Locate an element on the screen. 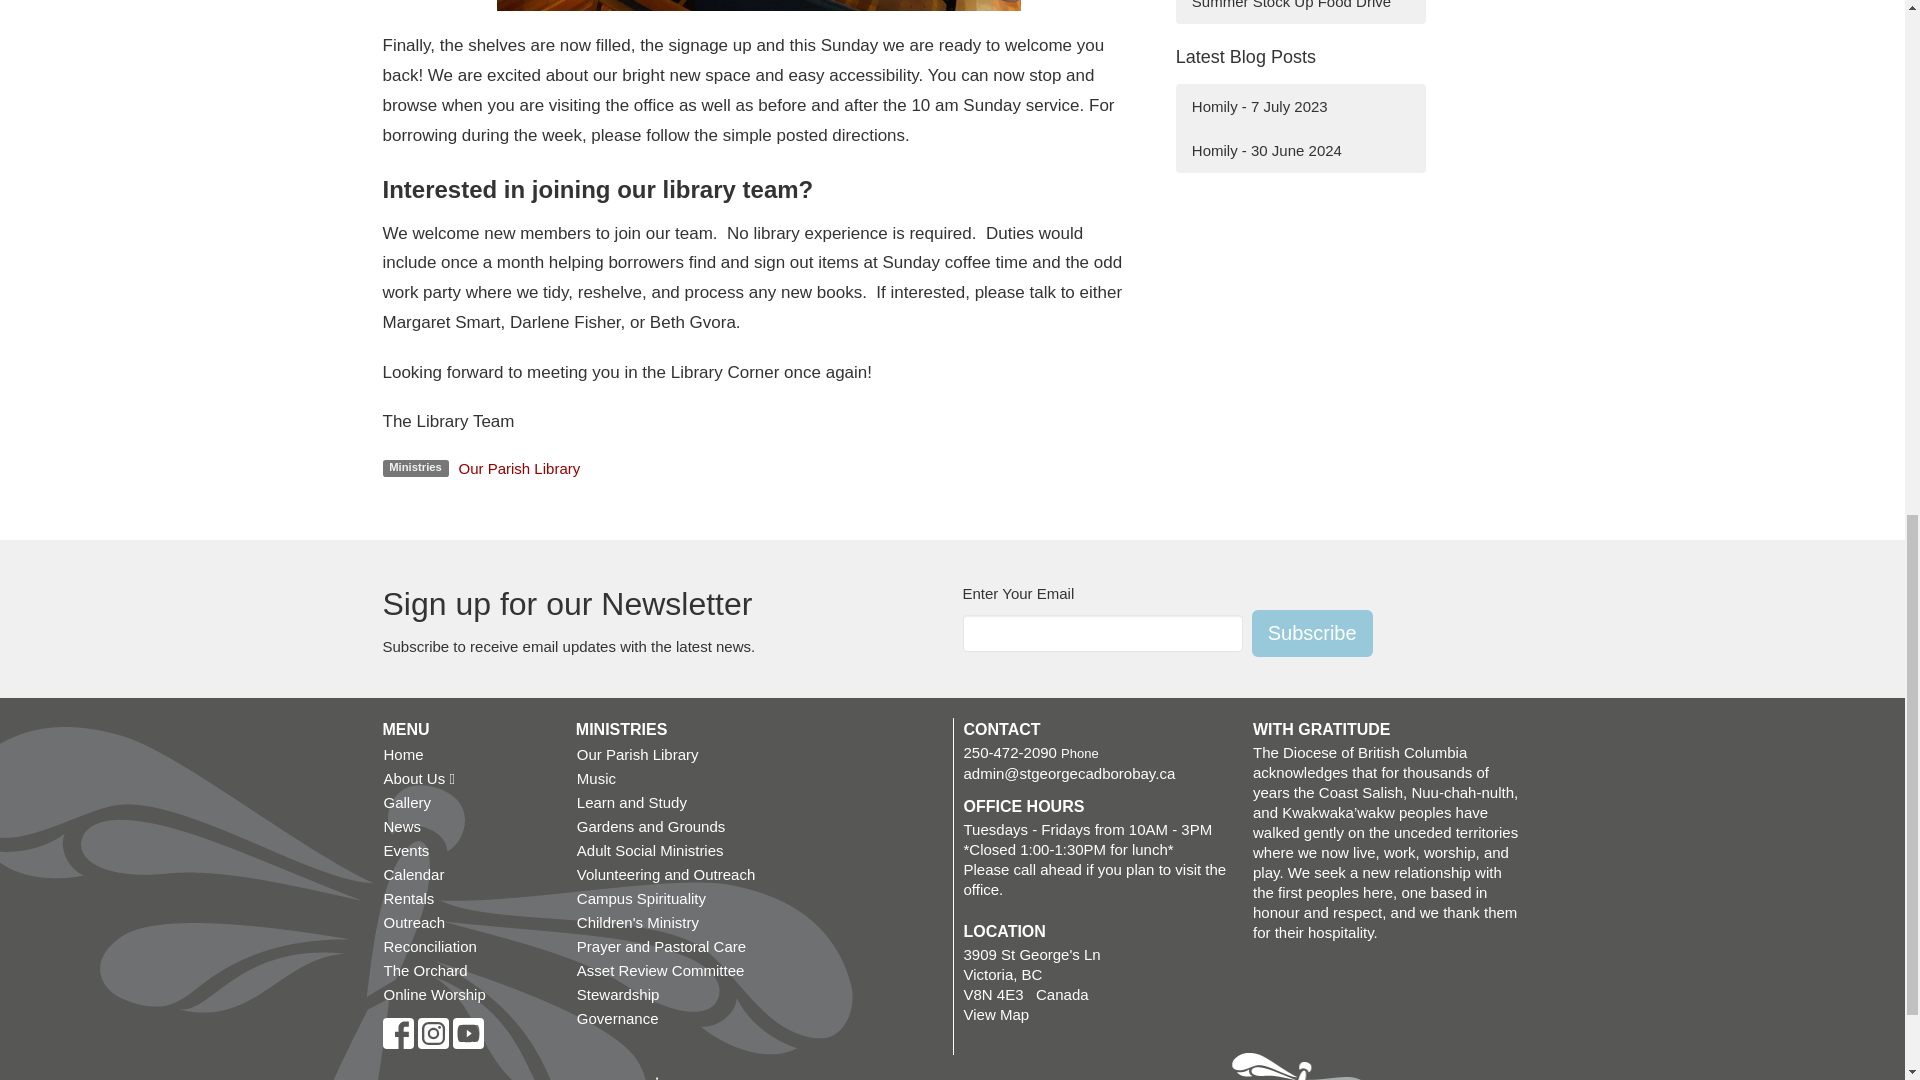 Image resolution: width=1920 pixels, height=1080 pixels. Our Parish Library is located at coordinates (520, 468).